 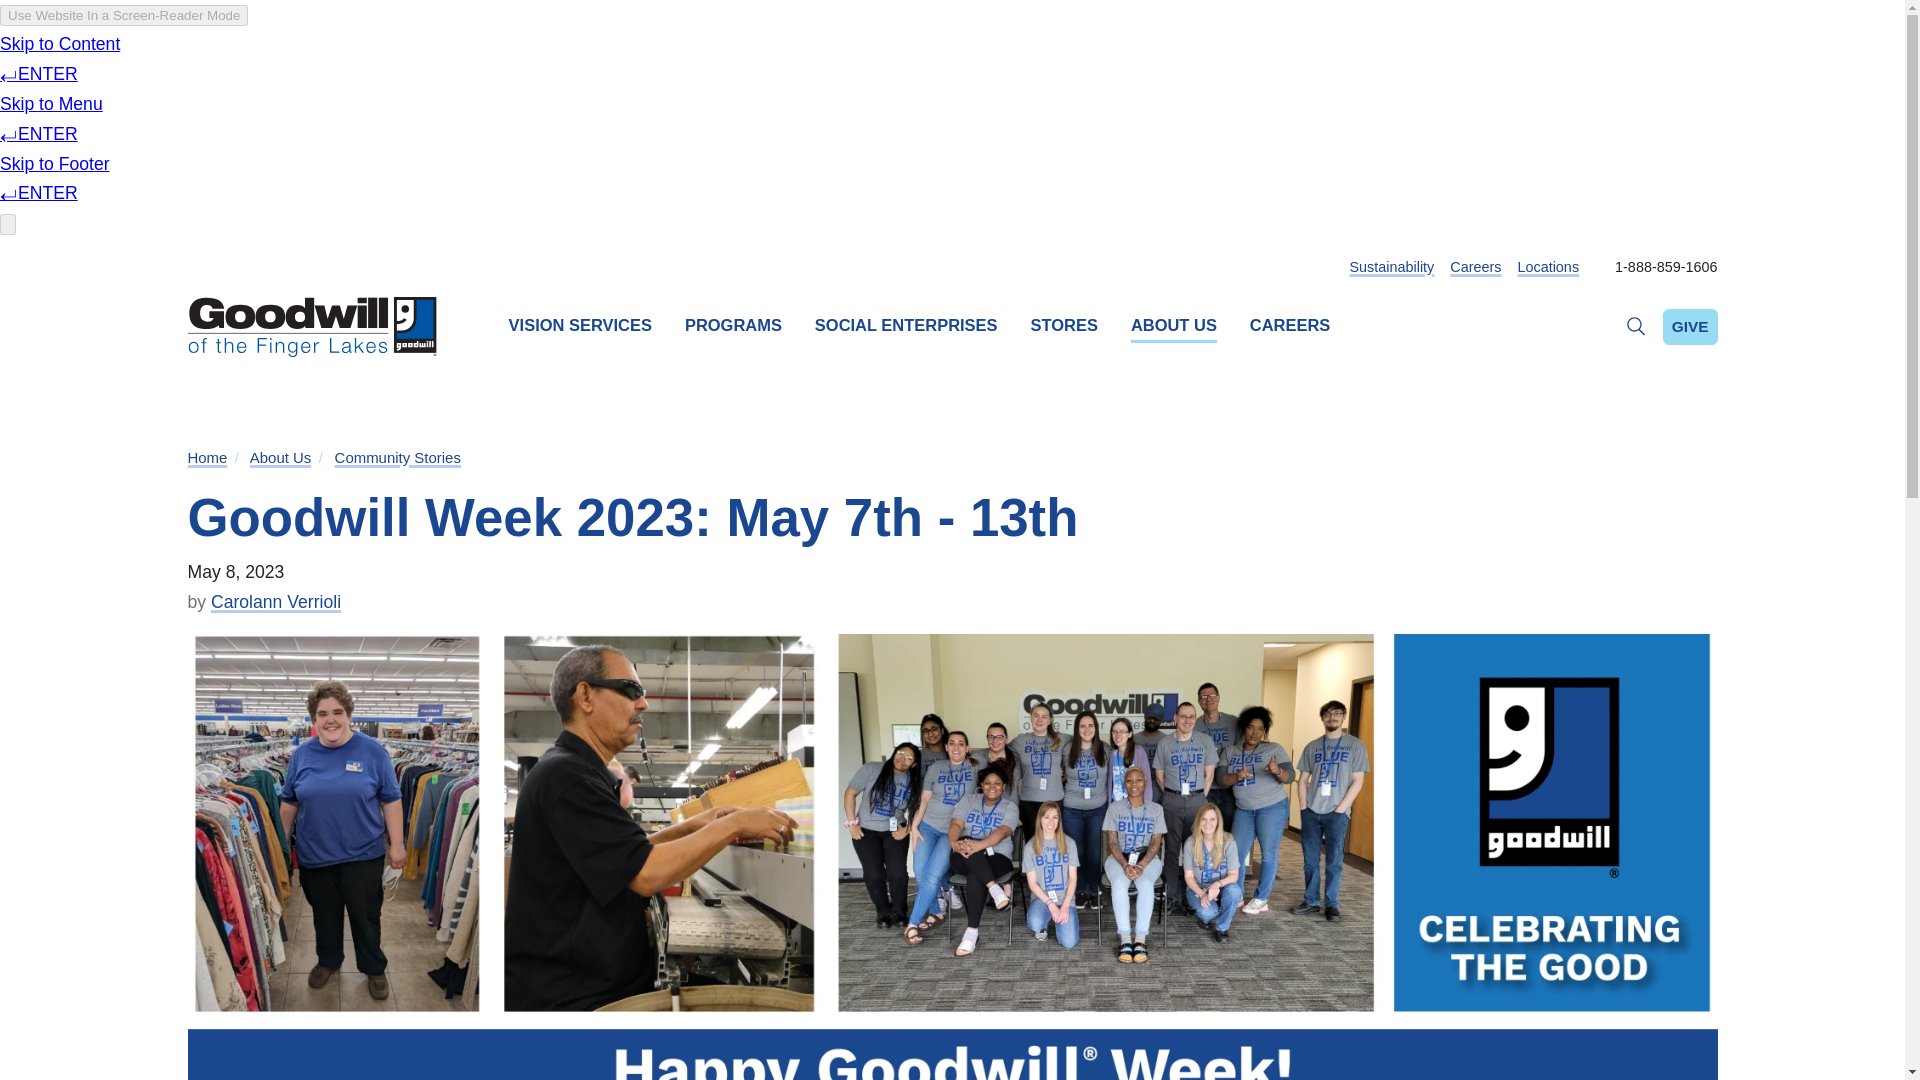 I want to click on Sustainability, so click(x=1392, y=267).